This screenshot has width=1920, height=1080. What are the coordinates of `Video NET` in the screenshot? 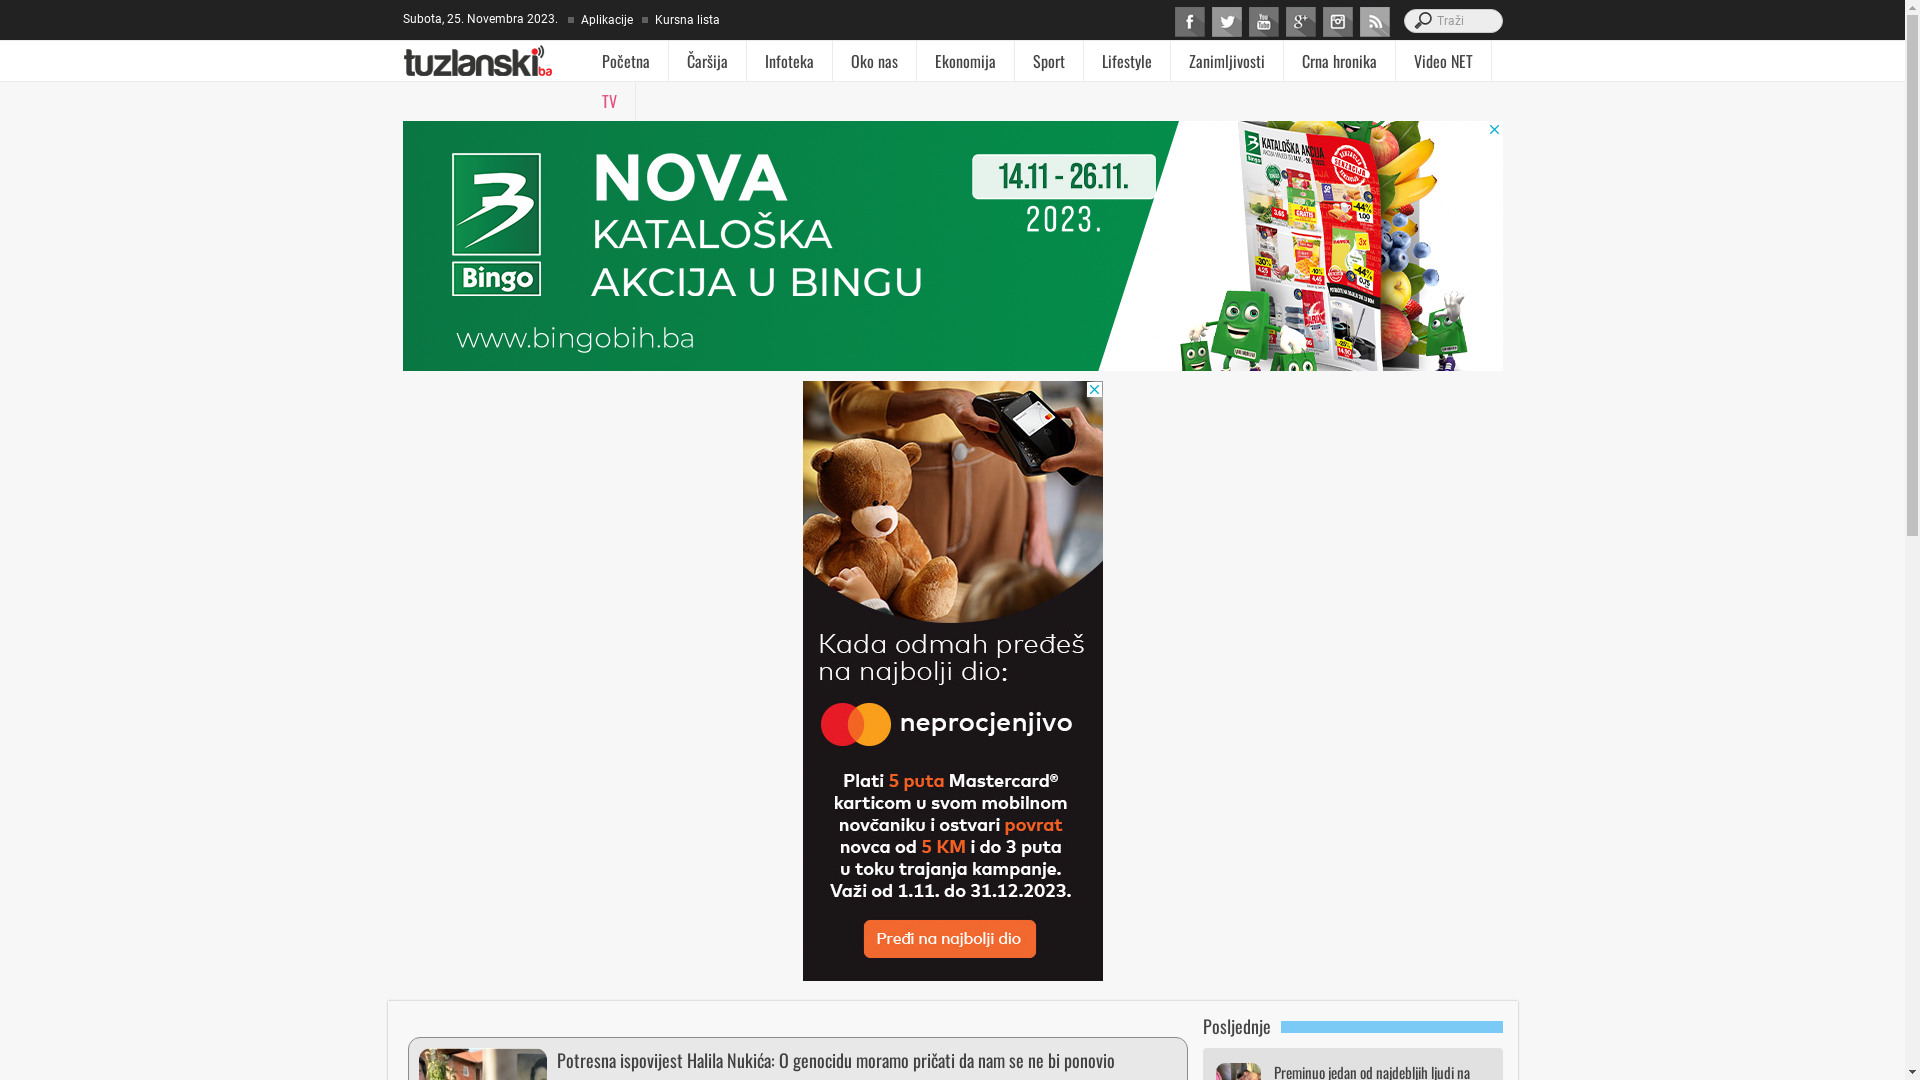 It's located at (1444, 61).